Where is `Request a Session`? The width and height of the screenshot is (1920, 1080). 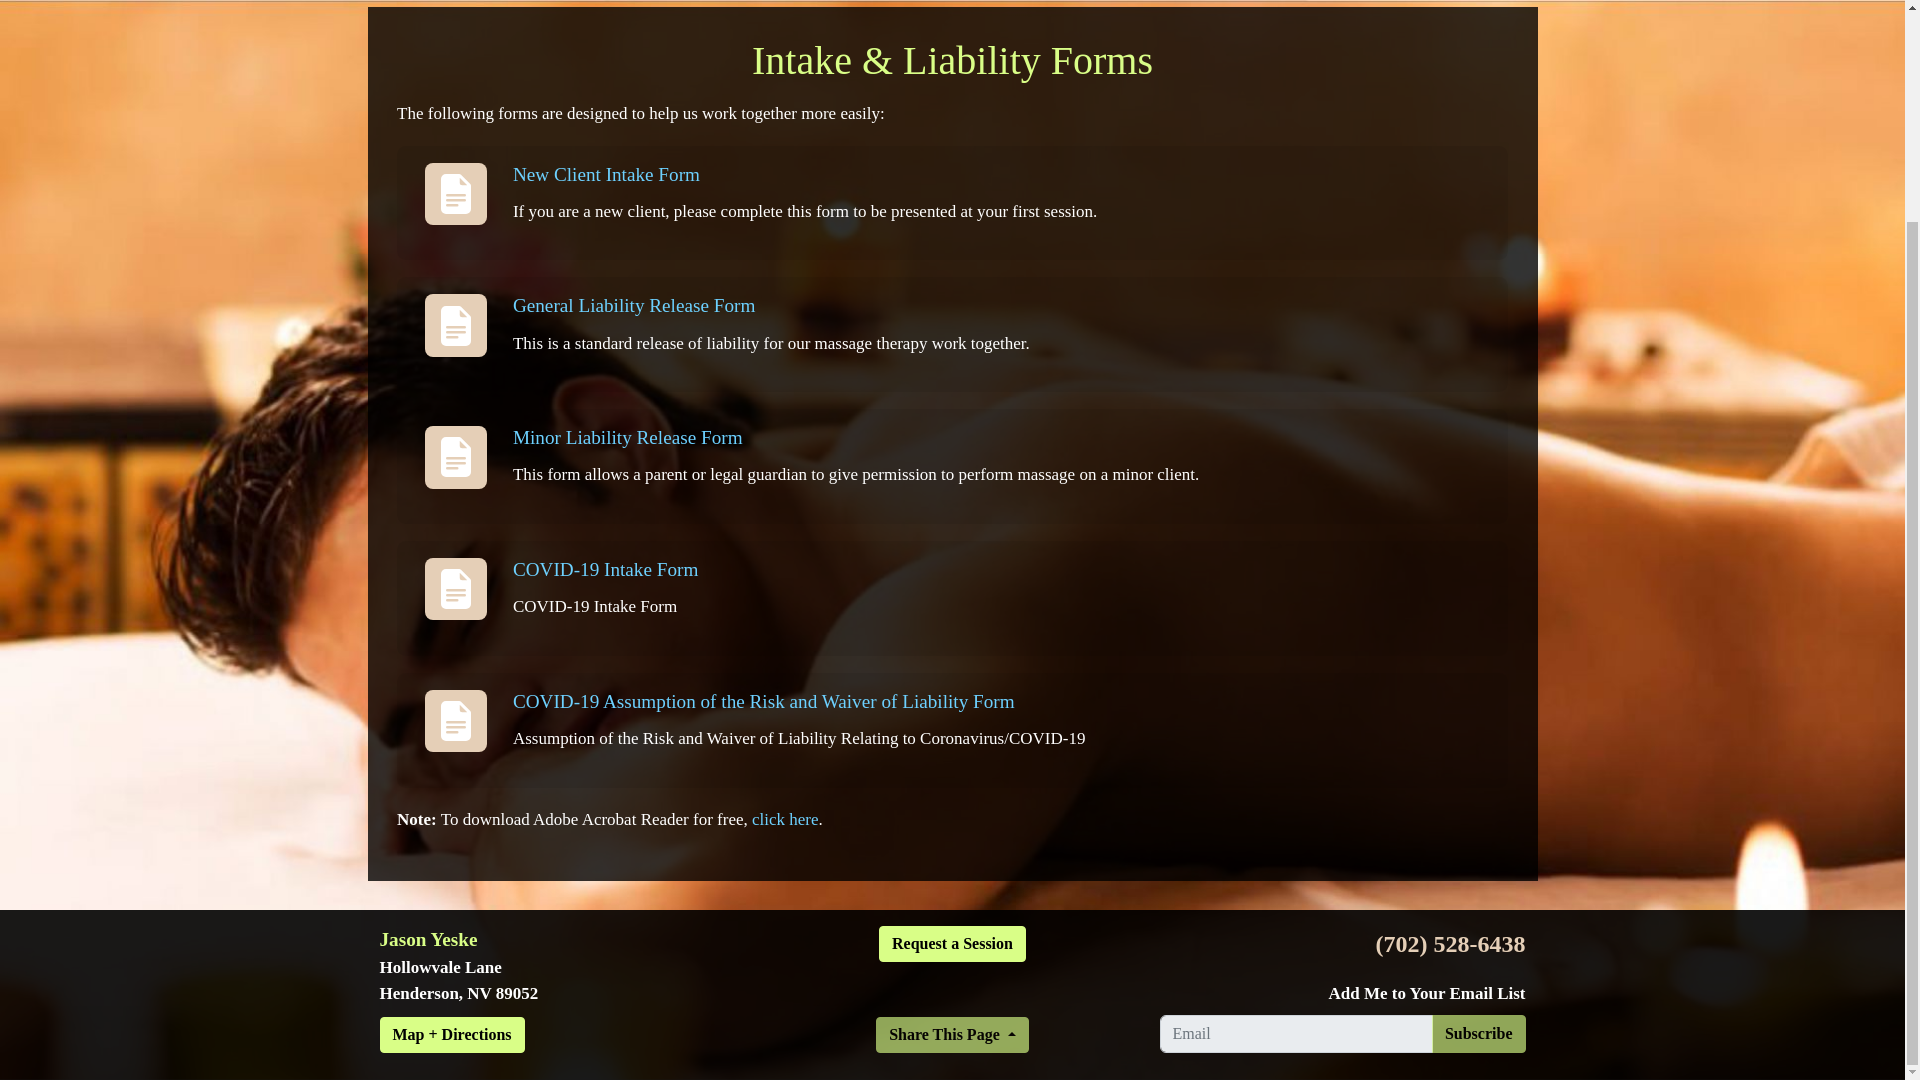 Request a Session is located at coordinates (952, 944).